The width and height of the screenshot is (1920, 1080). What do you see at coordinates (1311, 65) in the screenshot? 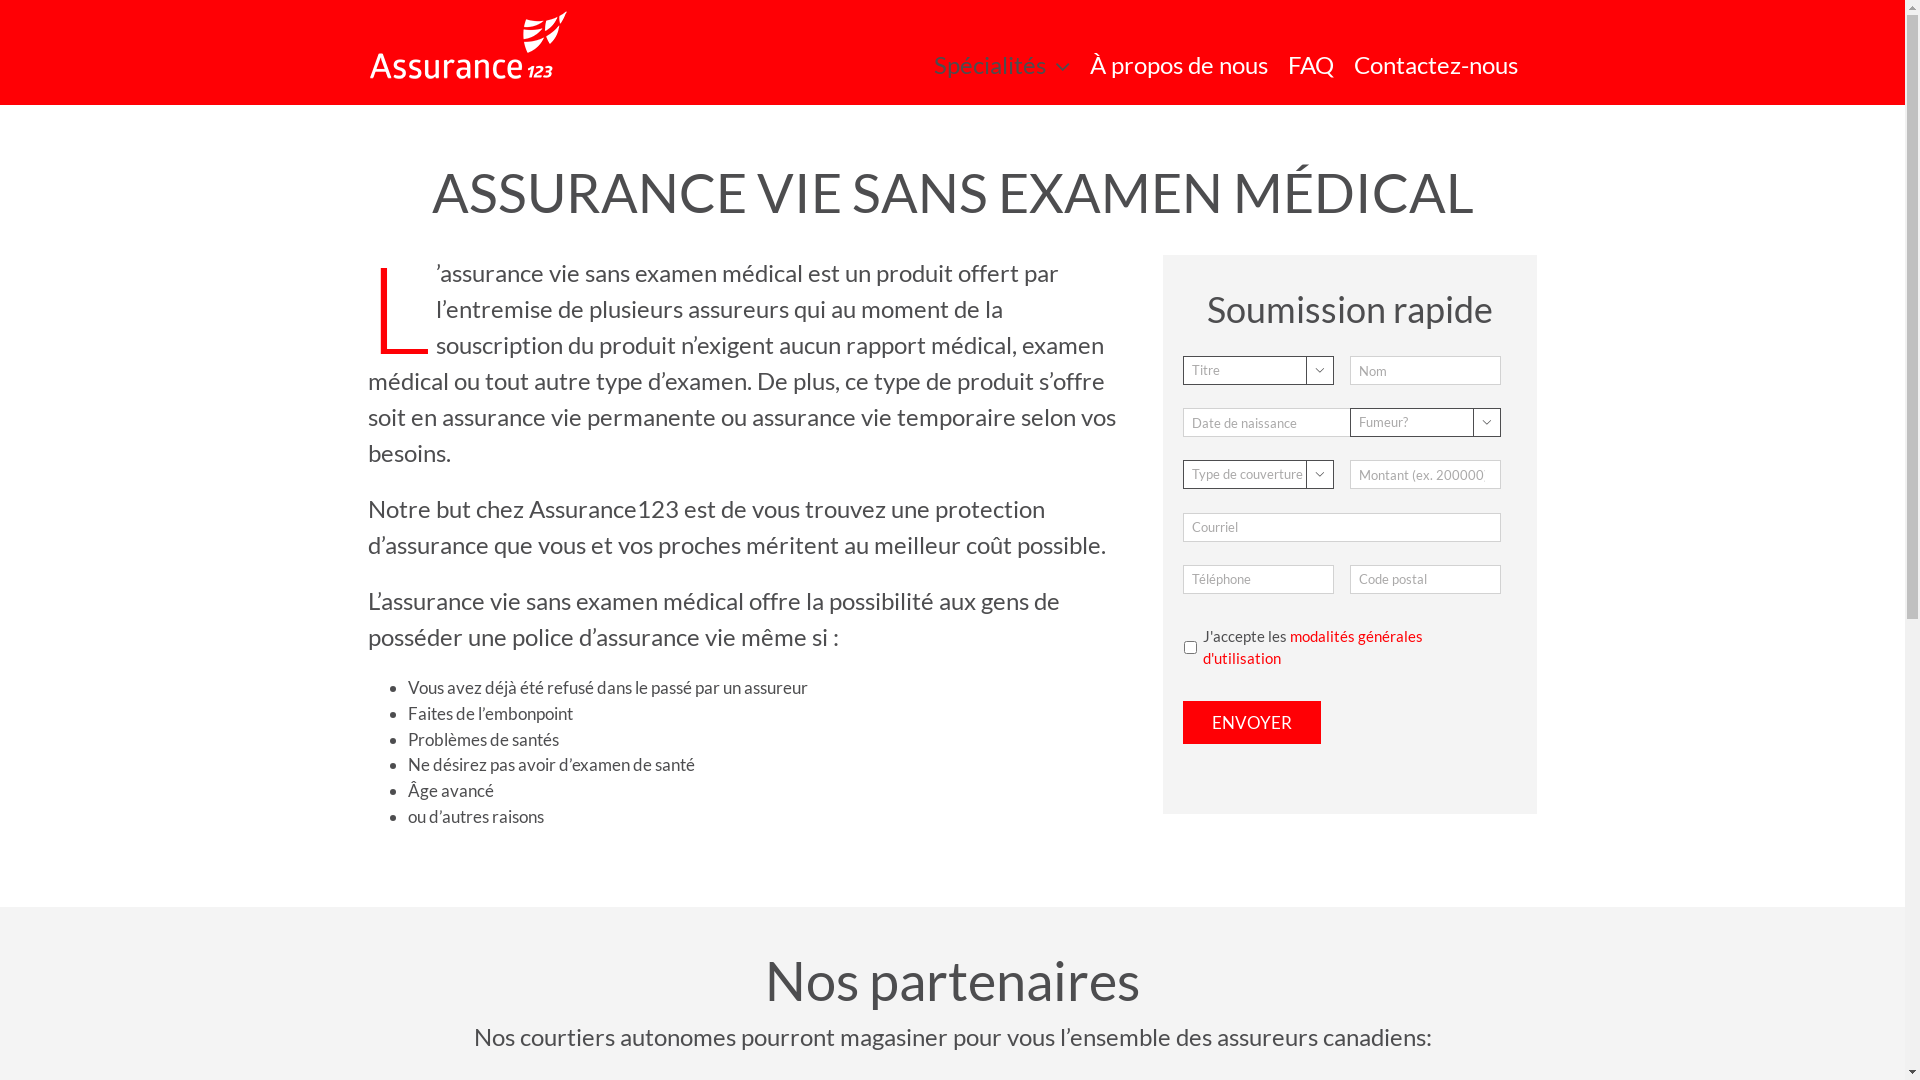
I see `FAQ` at bounding box center [1311, 65].